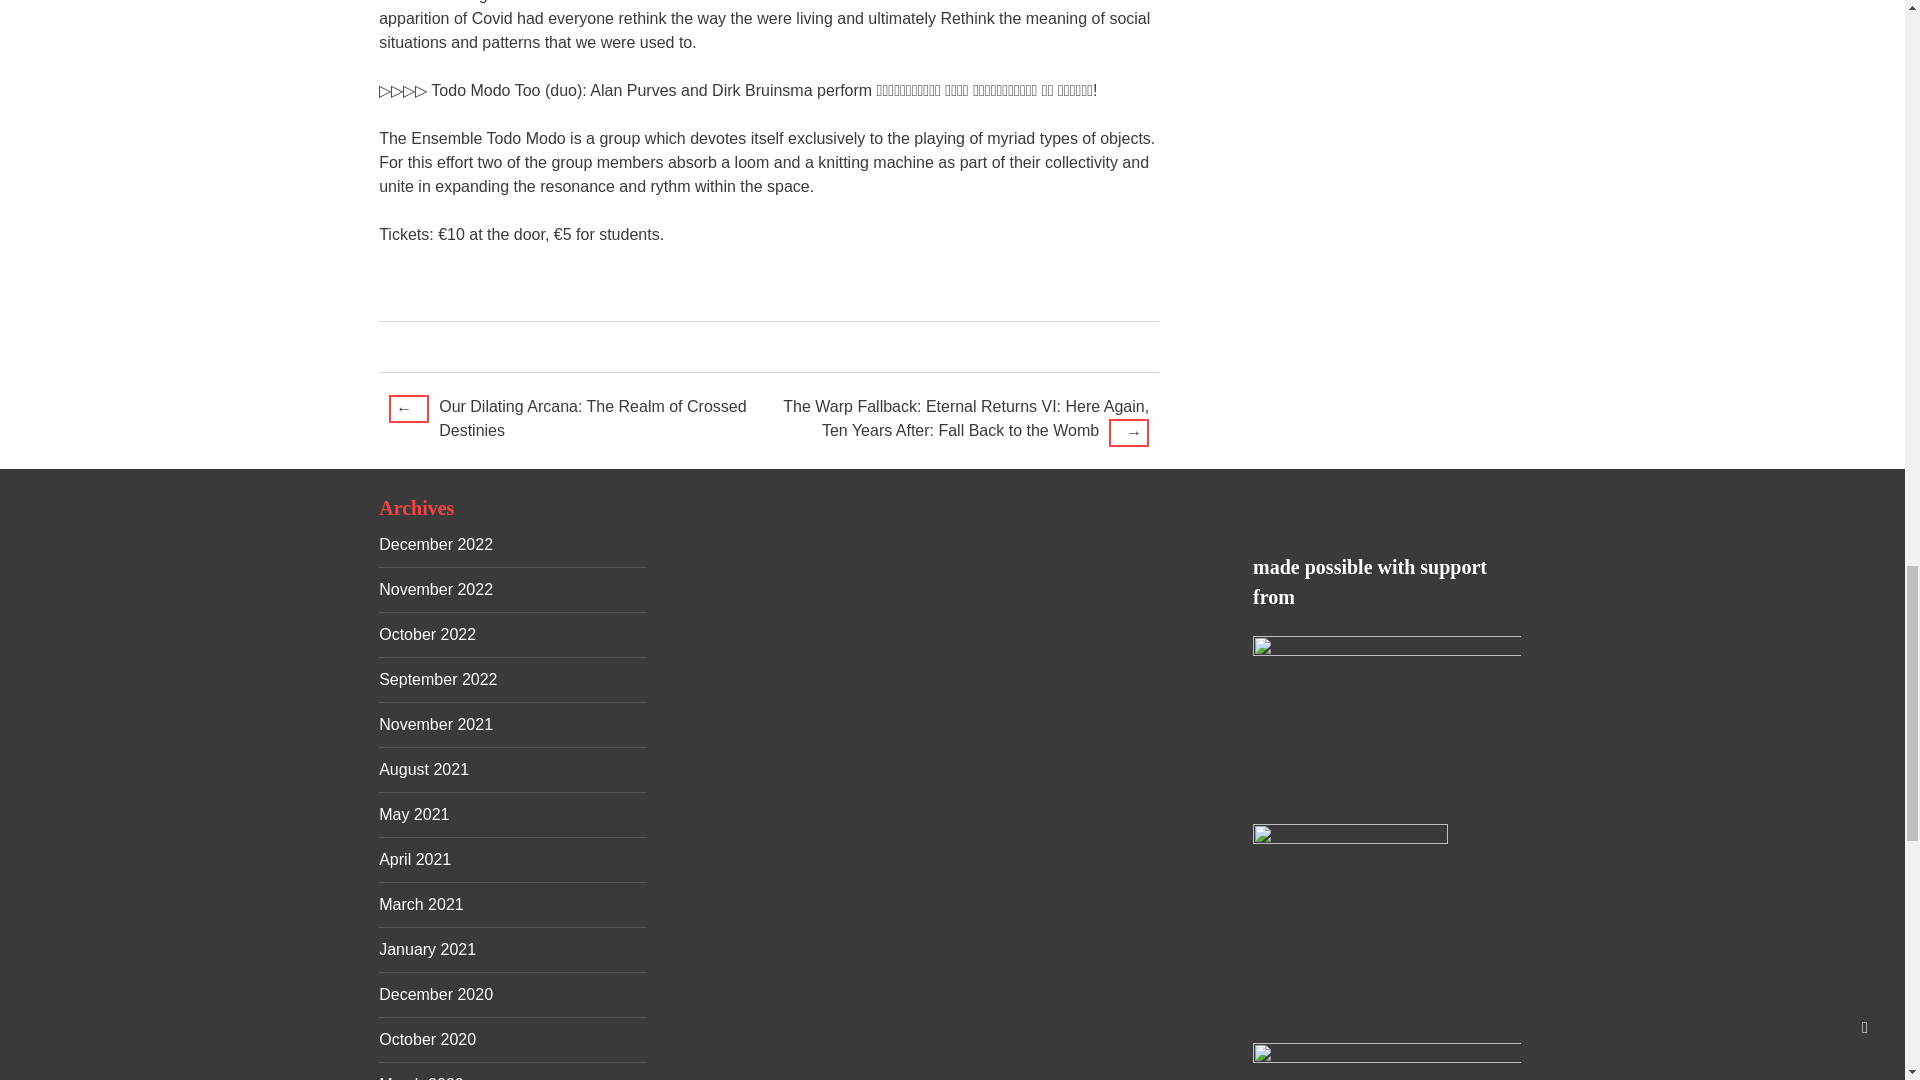 The height and width of the screenshot is (1080, 1920). What do you see at coordinates (436, 590) in the screenshot?
I see `November 2022` at bounding box center [436, 590].